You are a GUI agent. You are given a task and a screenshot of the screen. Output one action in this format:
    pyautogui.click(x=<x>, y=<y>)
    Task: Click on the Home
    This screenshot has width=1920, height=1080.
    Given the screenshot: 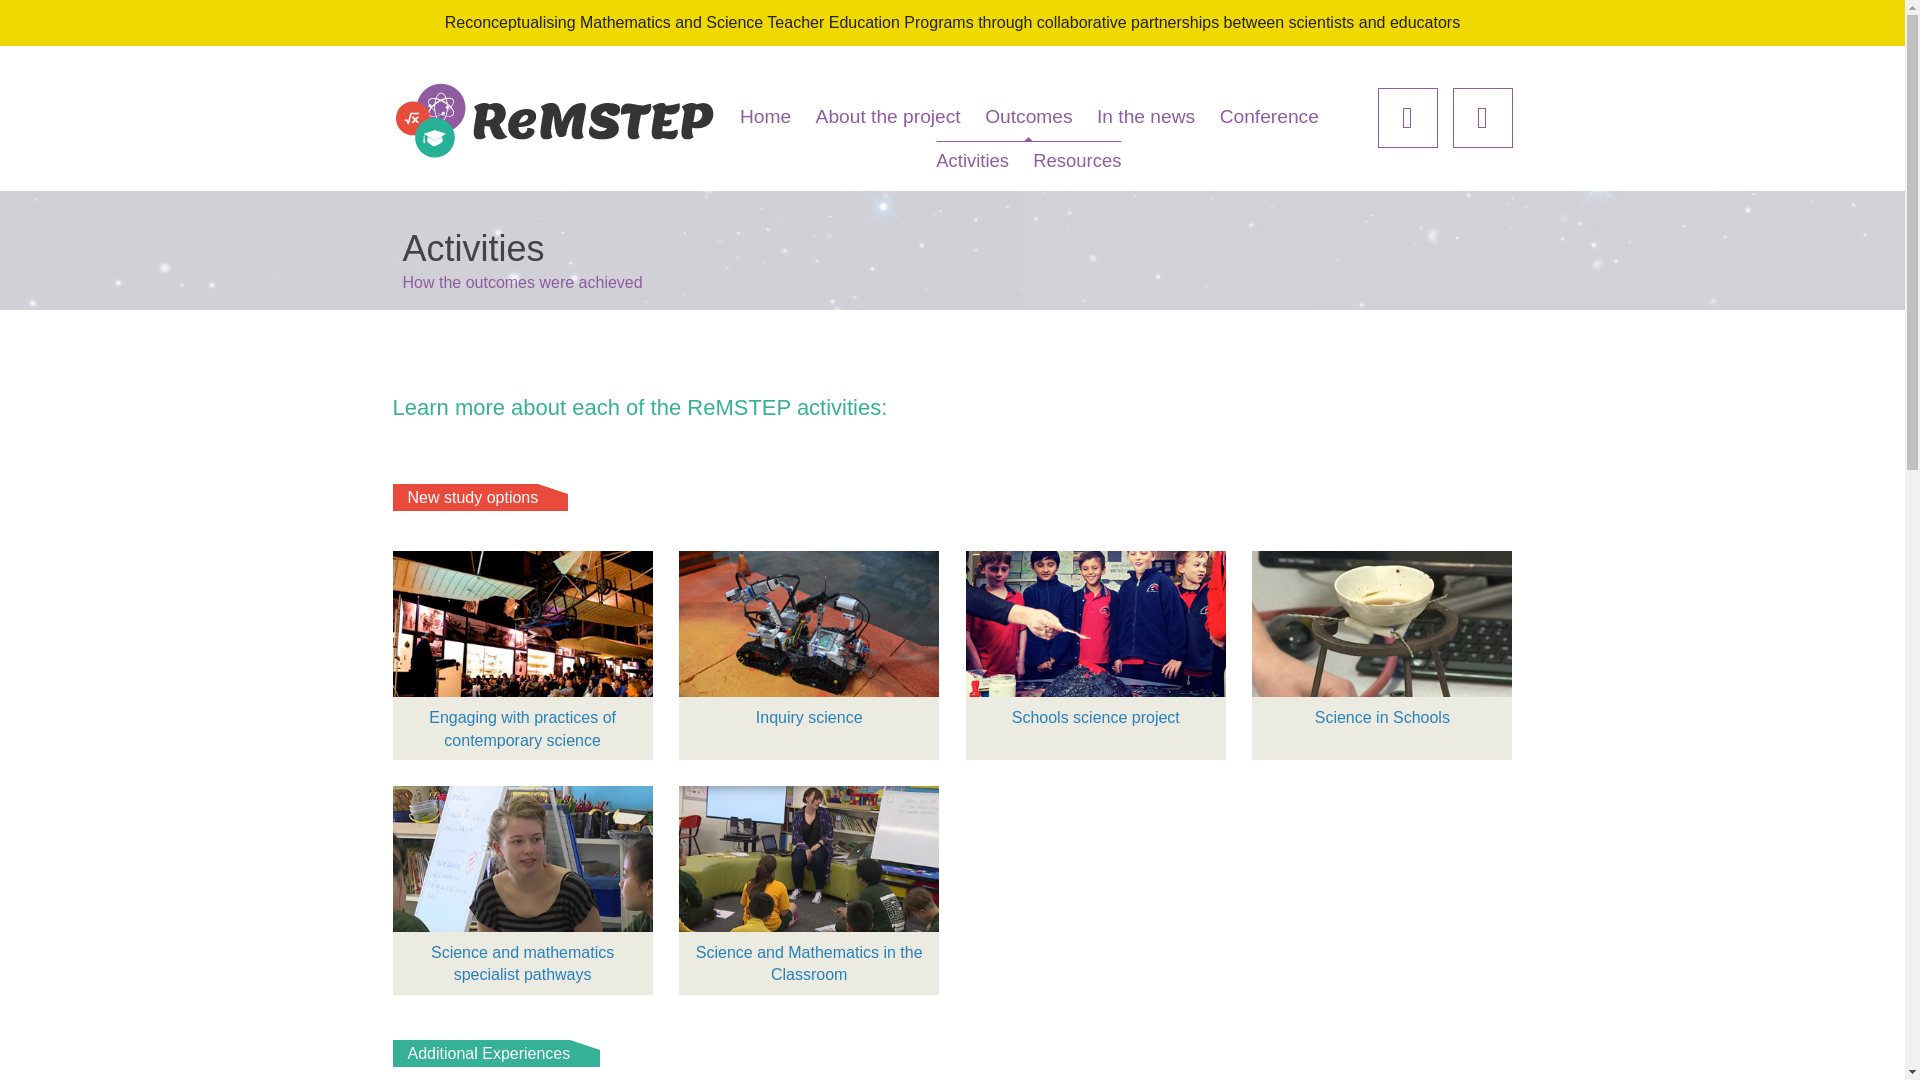 What is the action you would take?
    pyautogui.click(x=766, y=116)
    